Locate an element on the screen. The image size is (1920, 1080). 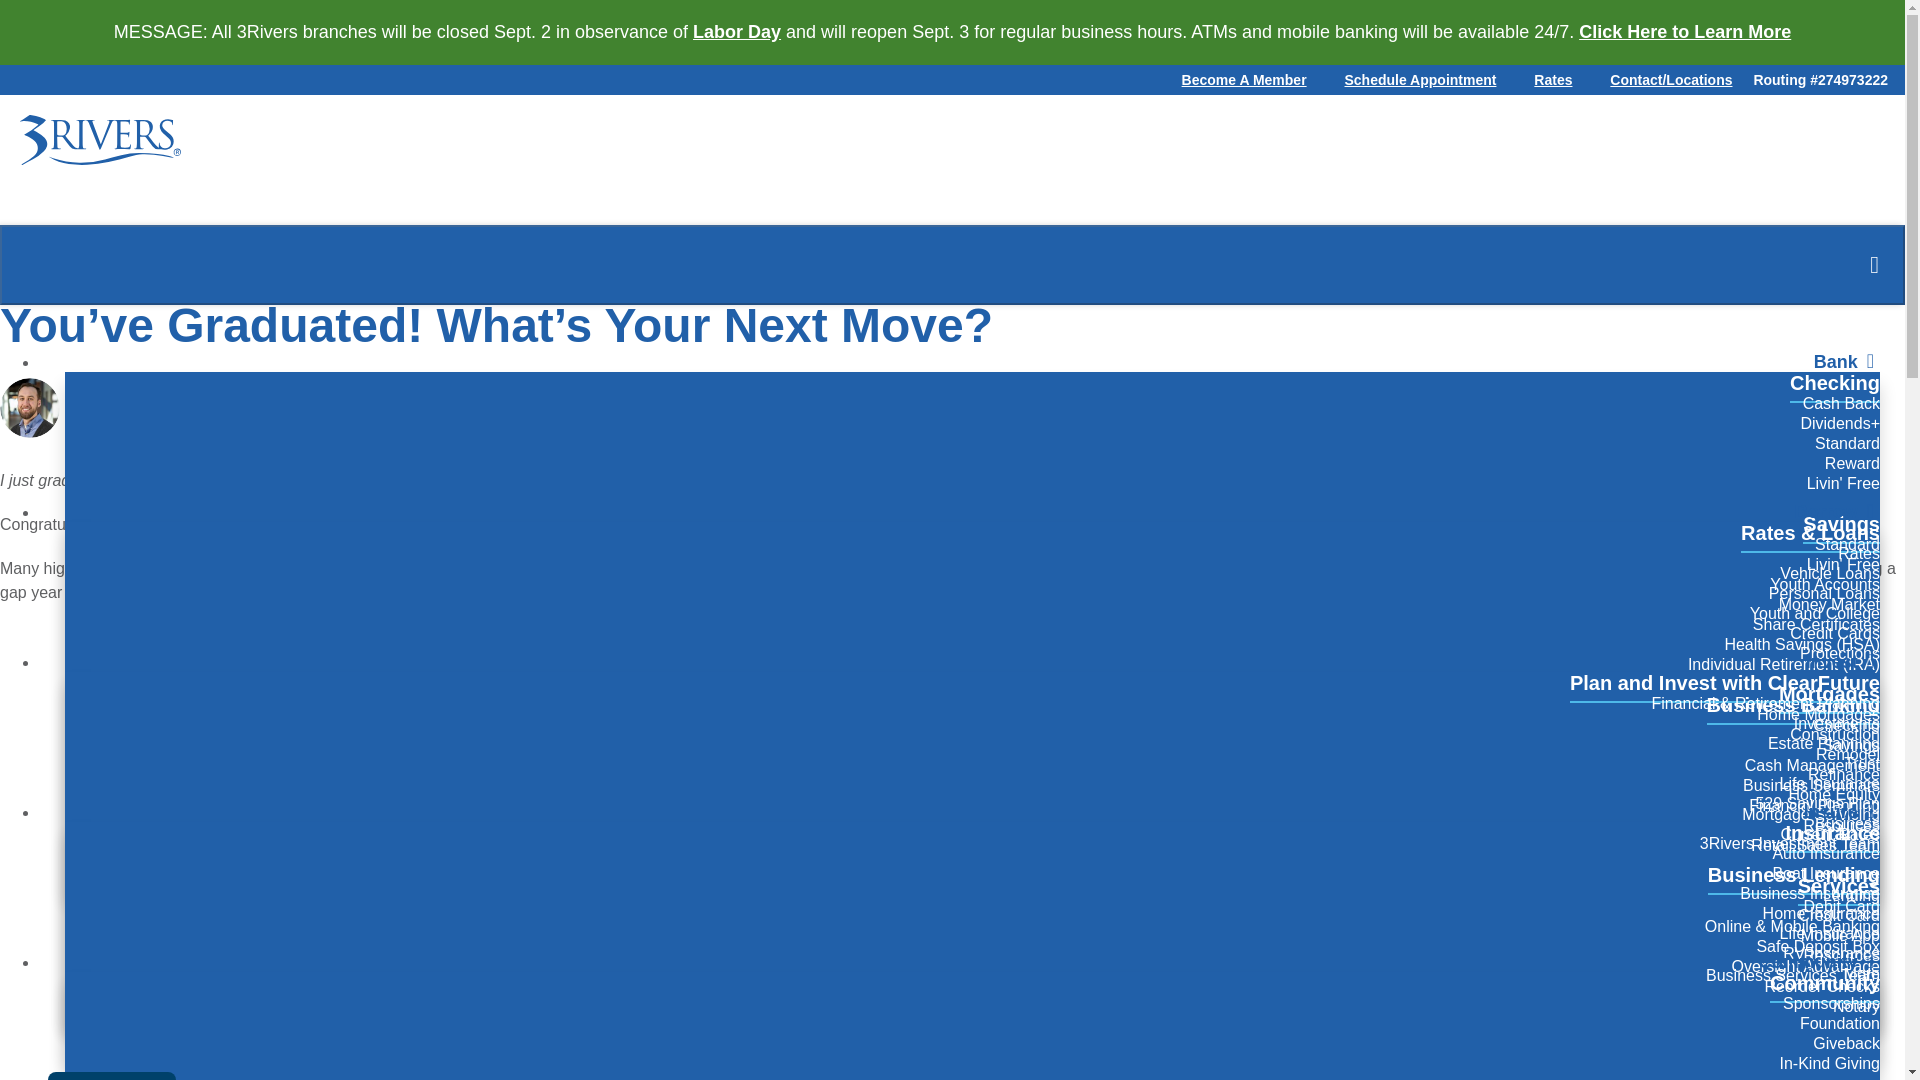
Youth Accounts is located at coordinates (1824, 584).